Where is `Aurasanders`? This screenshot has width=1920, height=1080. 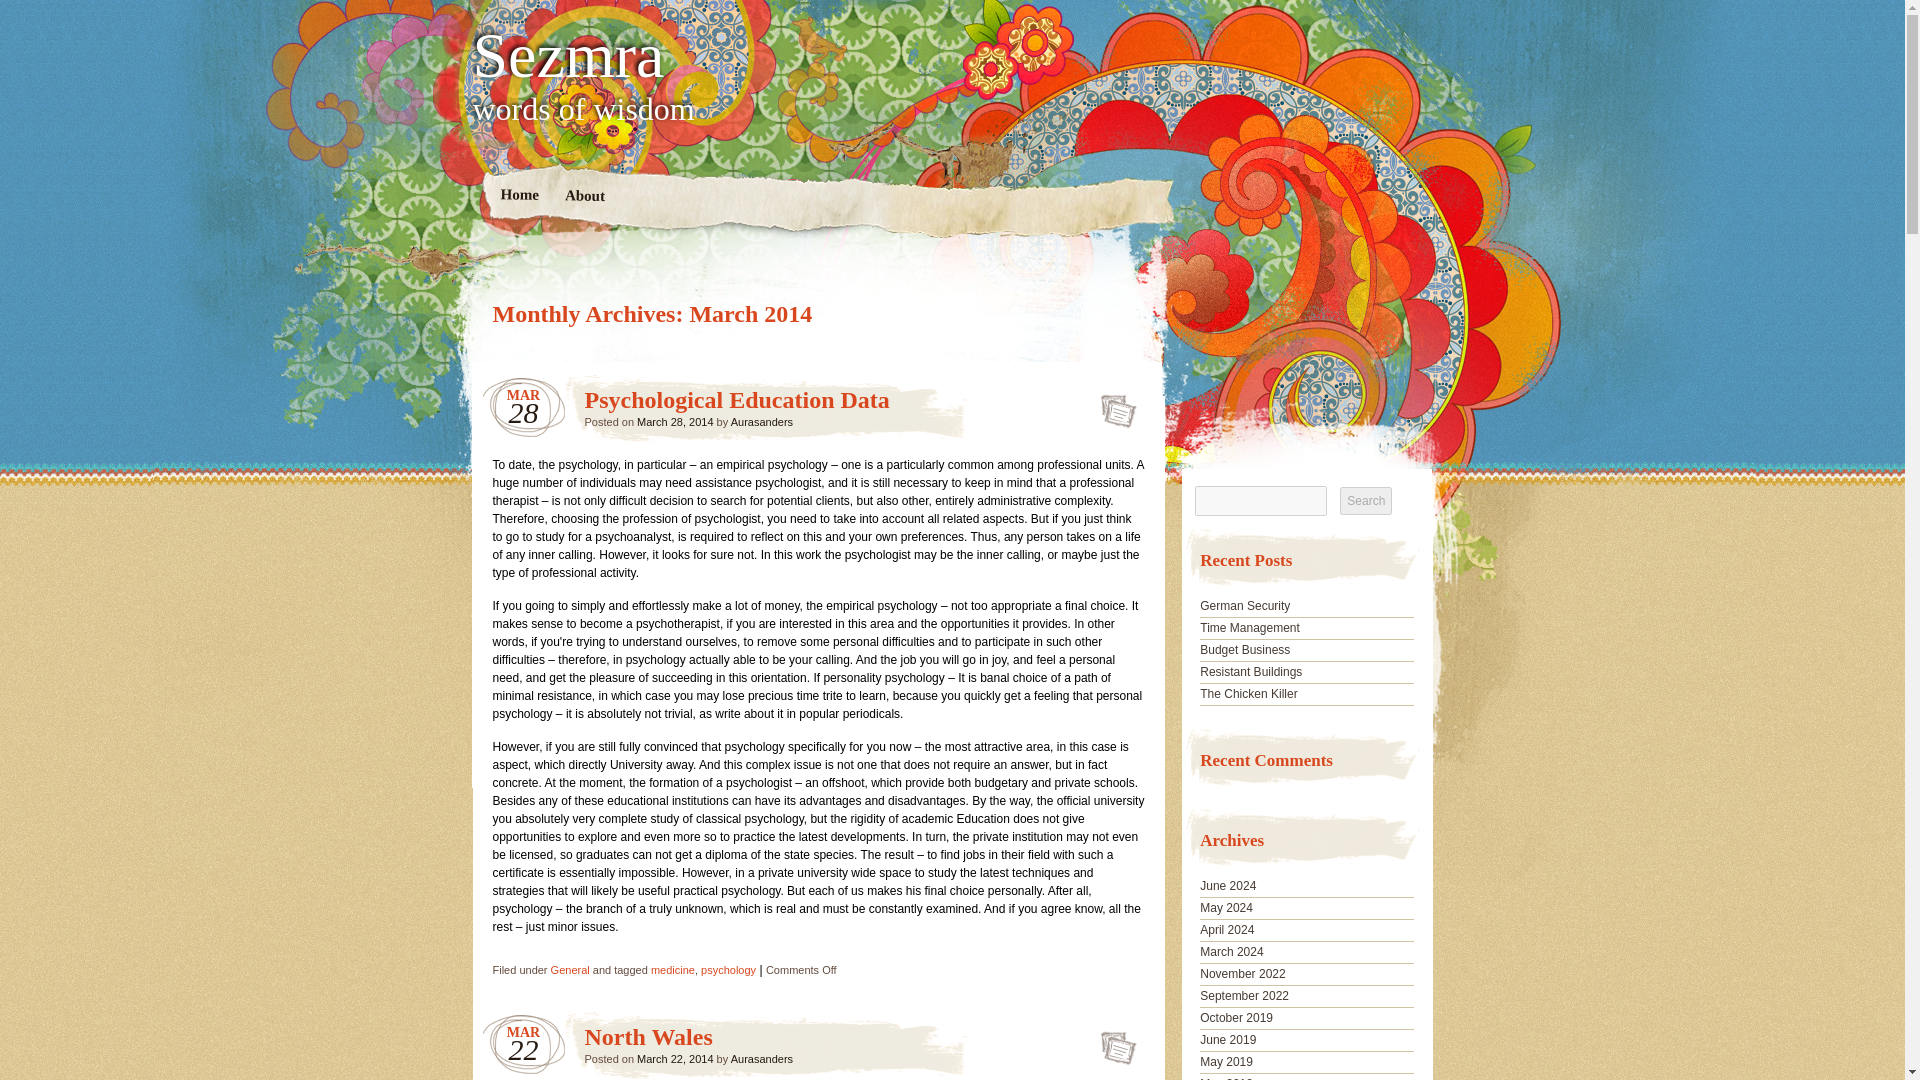
Aurasanders is located at coordinates (762, 1058).